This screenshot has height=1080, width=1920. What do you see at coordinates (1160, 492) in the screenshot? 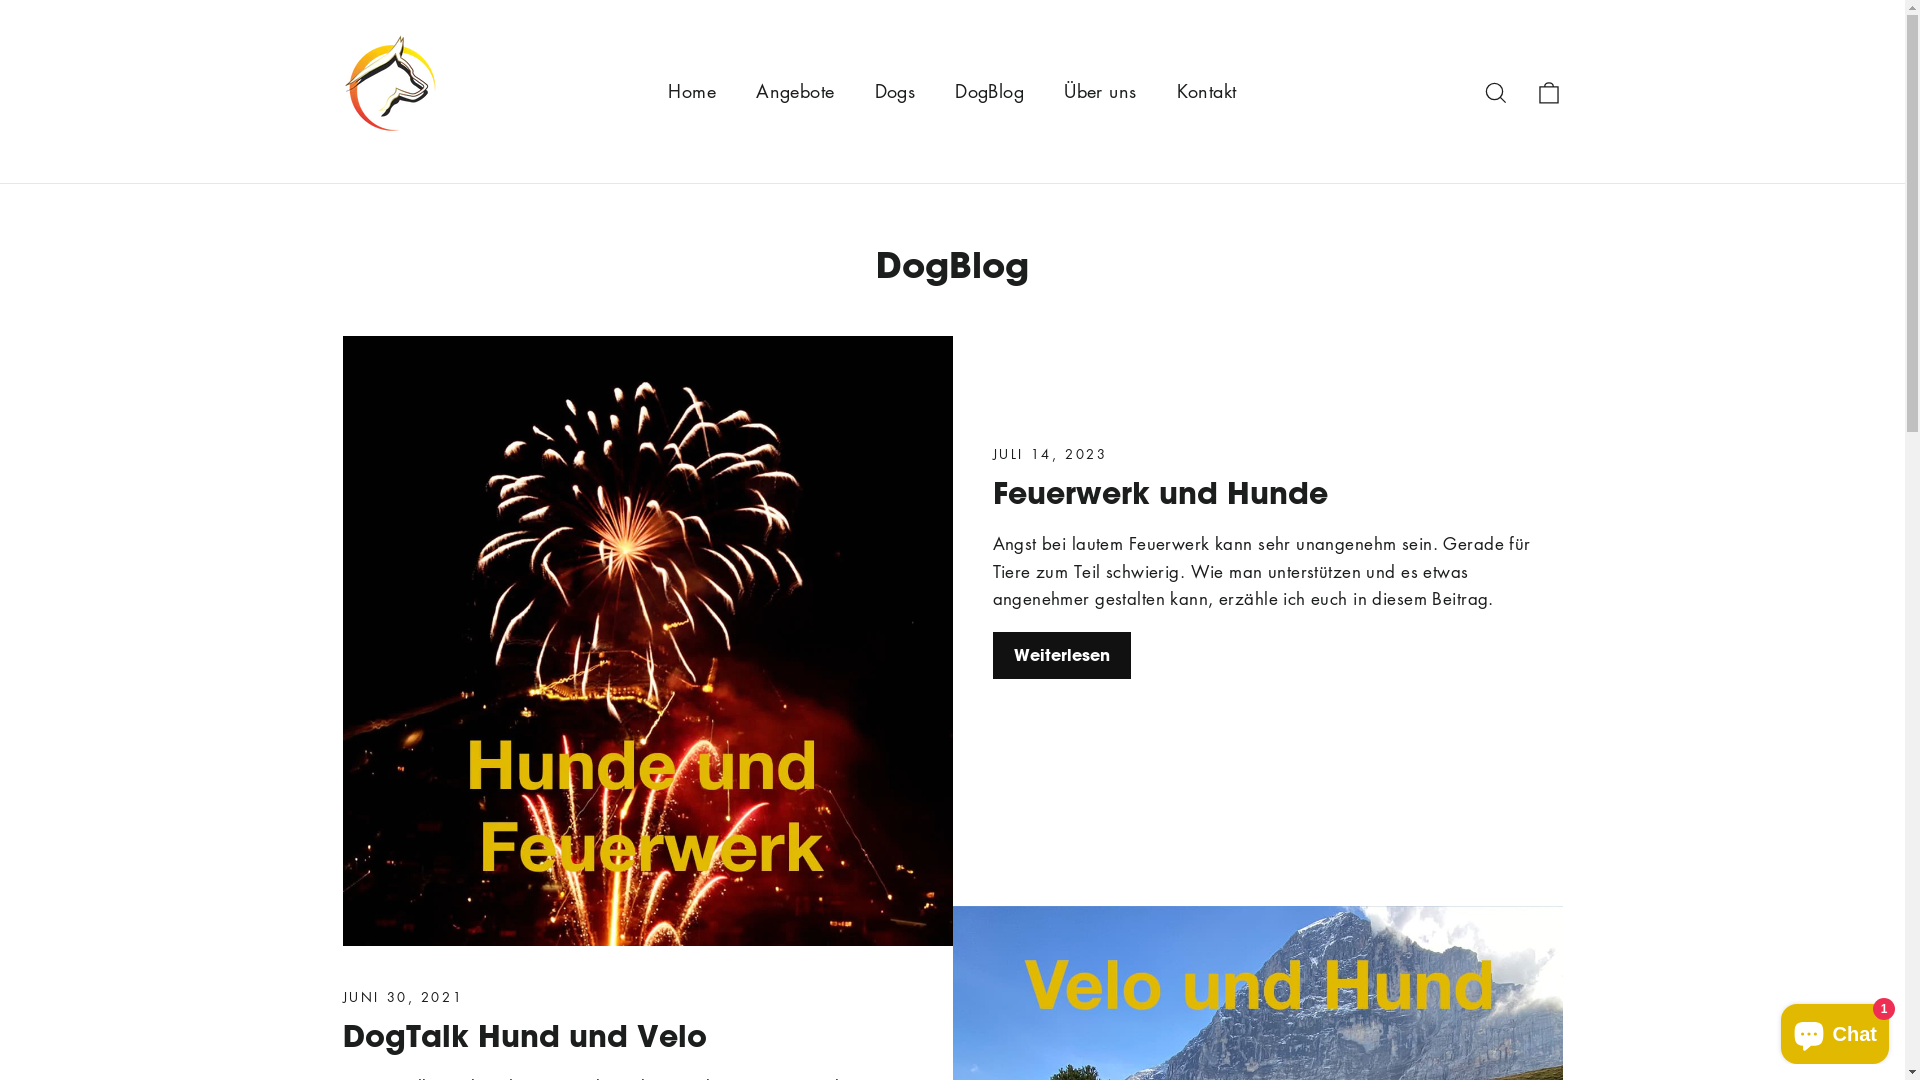
I see `Feuerwerk und Hunde` at bounding box center [1160, 492].